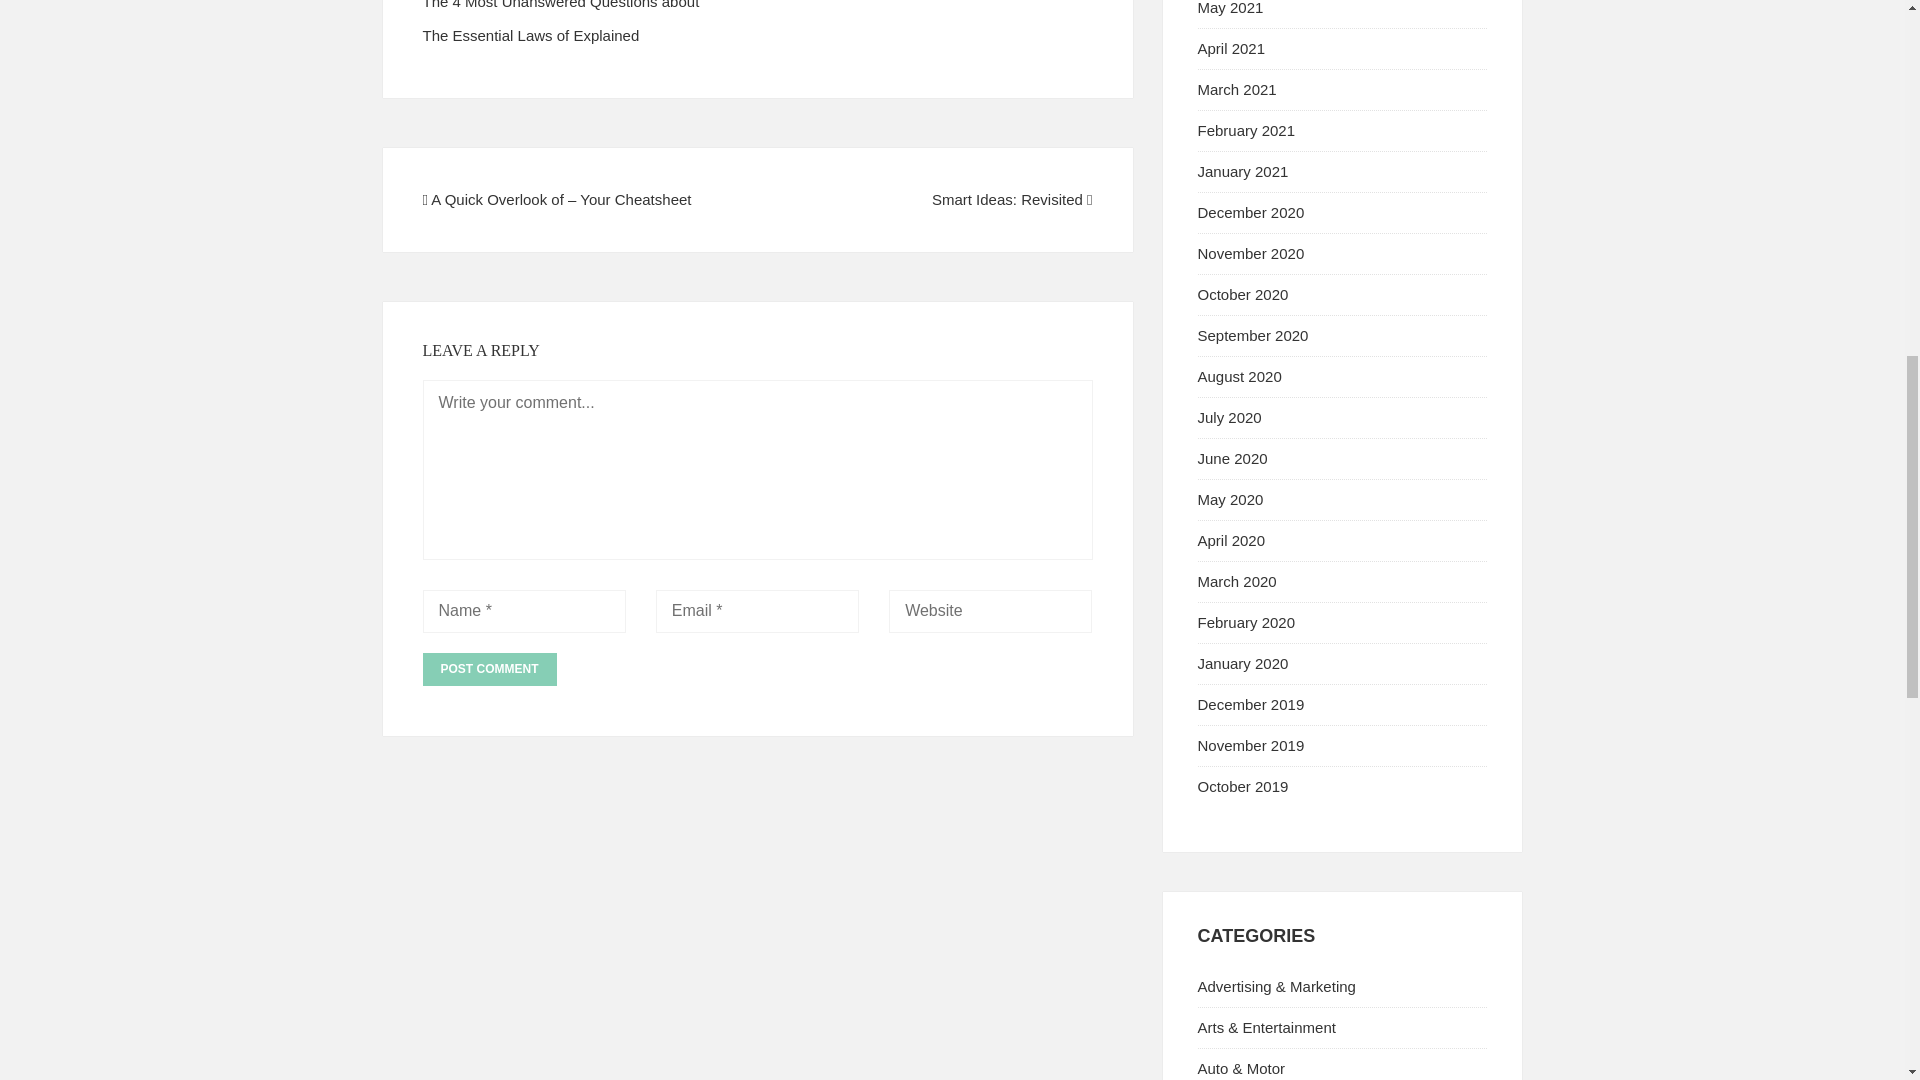 The image size is (1920, 1080). I want to click on March 2020, so click(1237, 581).